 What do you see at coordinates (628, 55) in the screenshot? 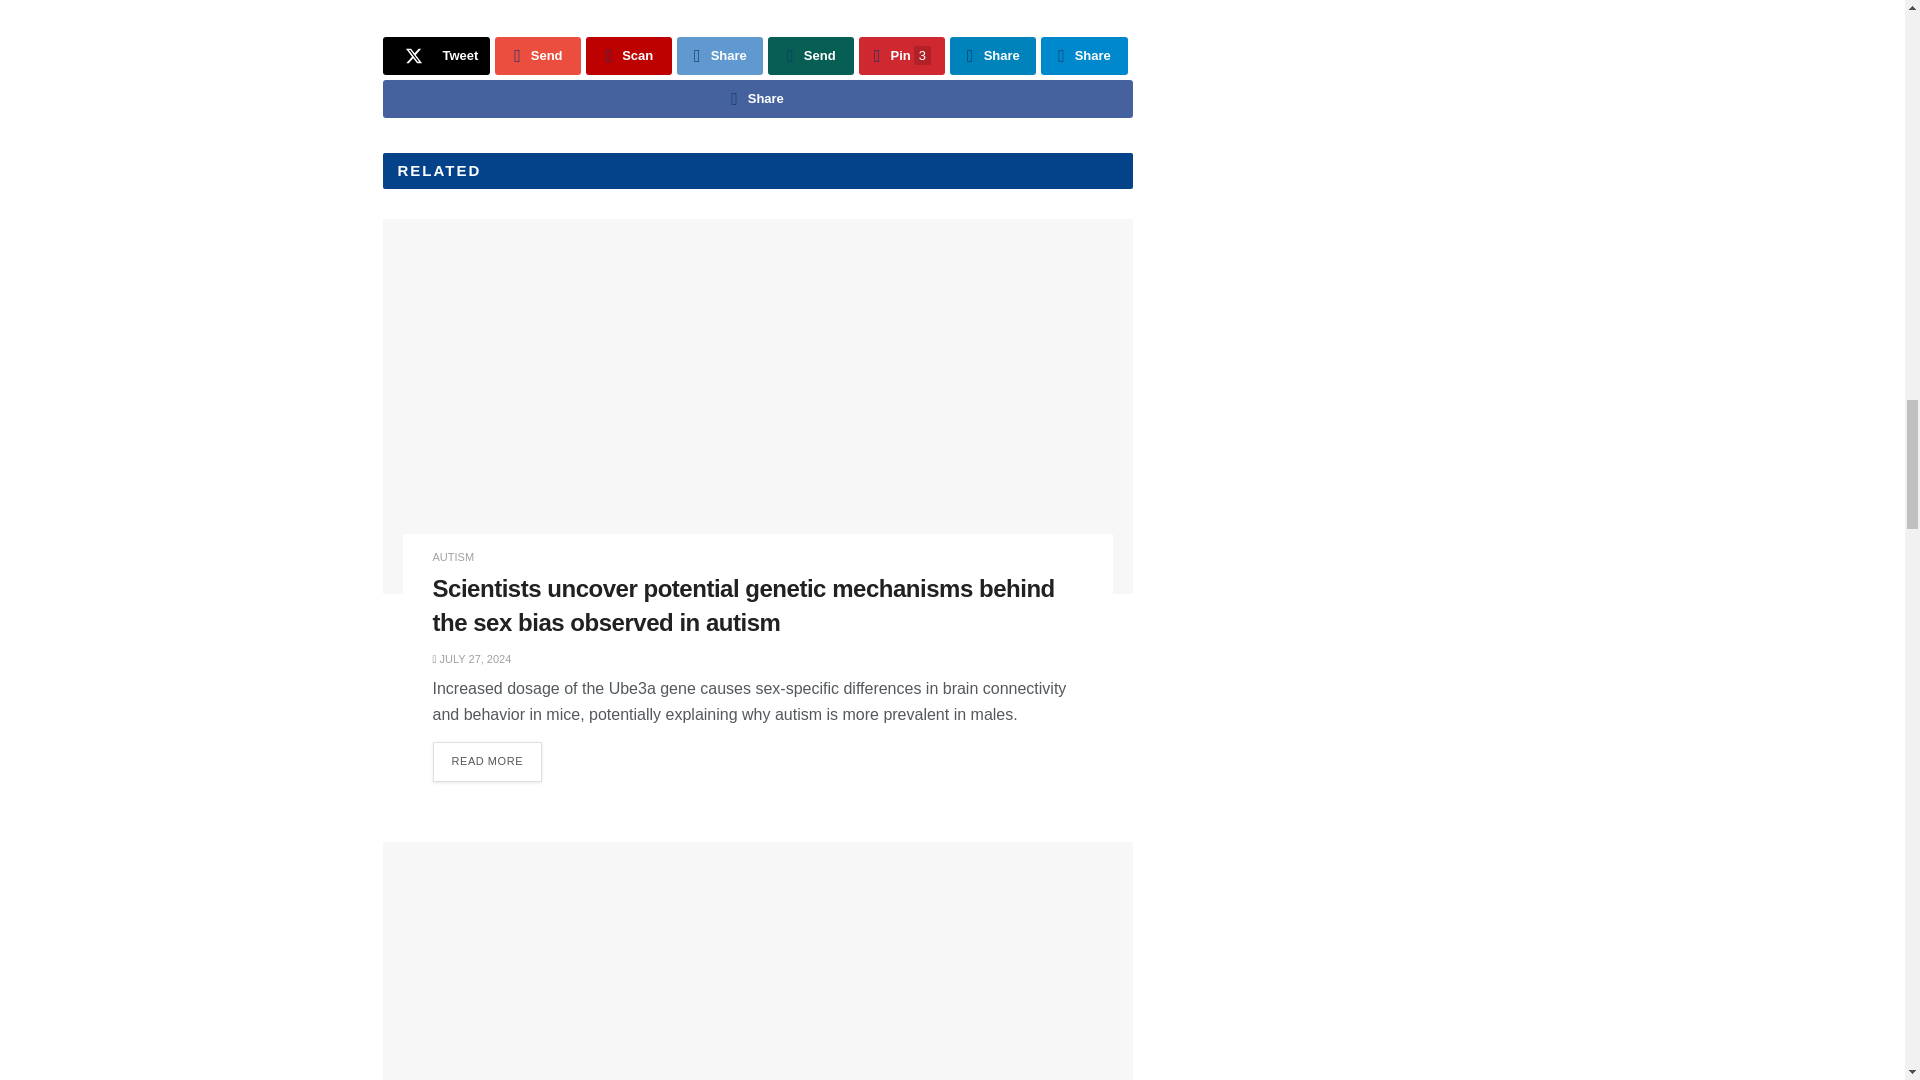
I see `Scan` at bounding box center [628, 55].